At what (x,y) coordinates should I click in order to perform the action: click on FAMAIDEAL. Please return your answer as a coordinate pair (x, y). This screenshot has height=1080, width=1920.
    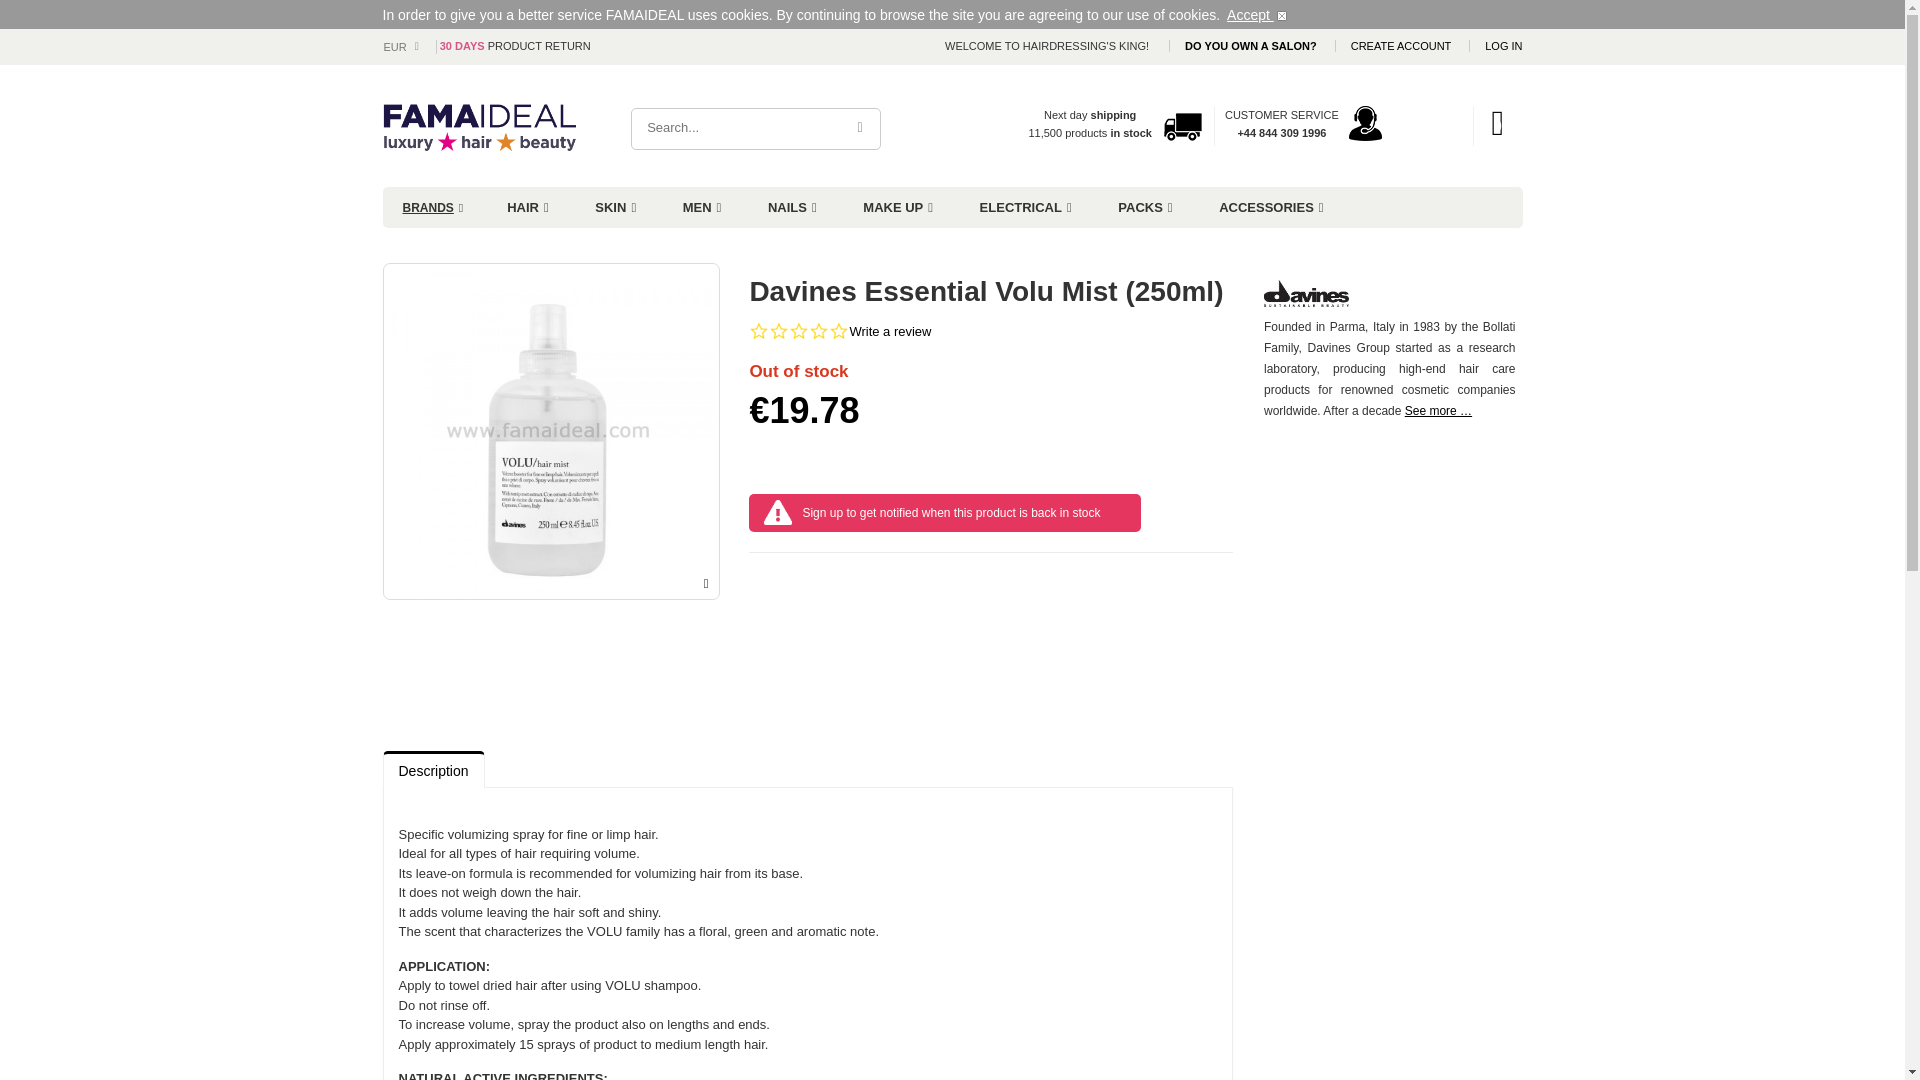
    Looking at the image, I should click on (452, 125).